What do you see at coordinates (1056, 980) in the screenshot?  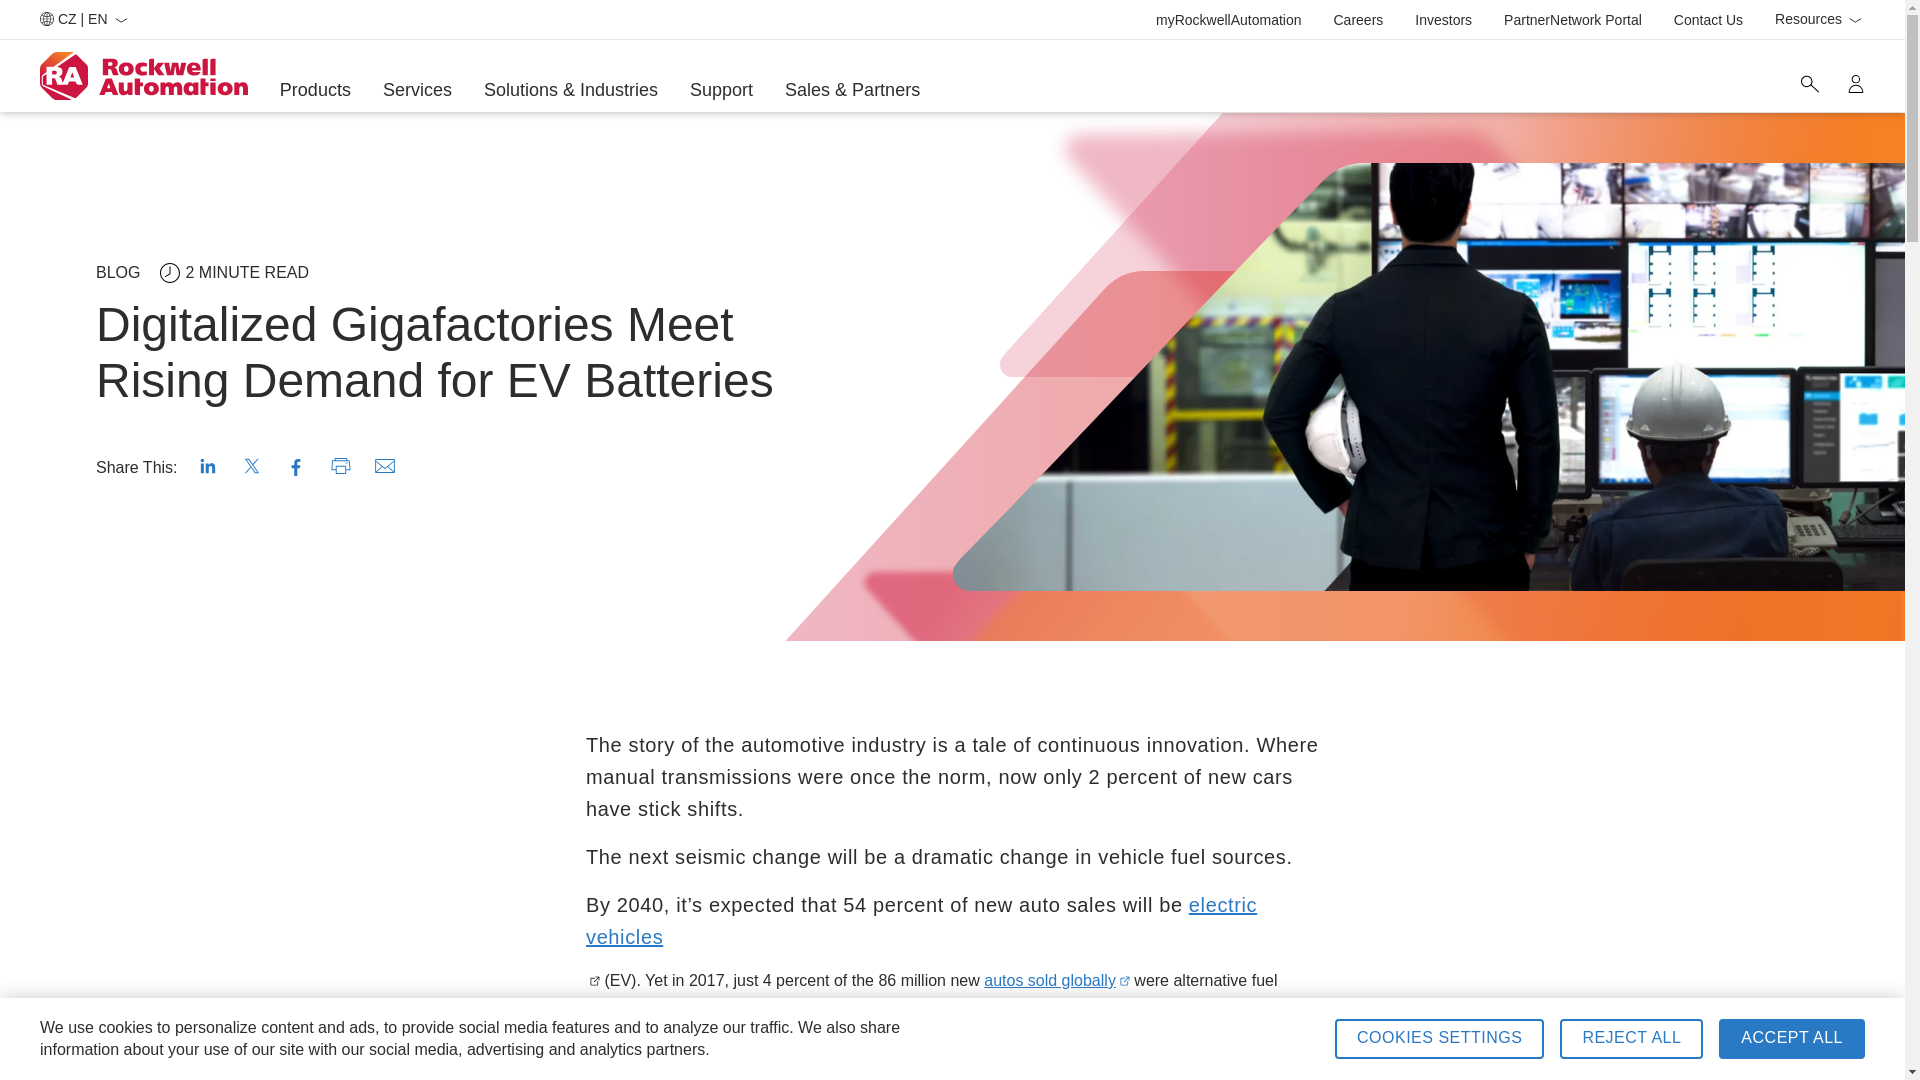 I see `Chevron DownChevron Down` at bounding box center [1056, 980].